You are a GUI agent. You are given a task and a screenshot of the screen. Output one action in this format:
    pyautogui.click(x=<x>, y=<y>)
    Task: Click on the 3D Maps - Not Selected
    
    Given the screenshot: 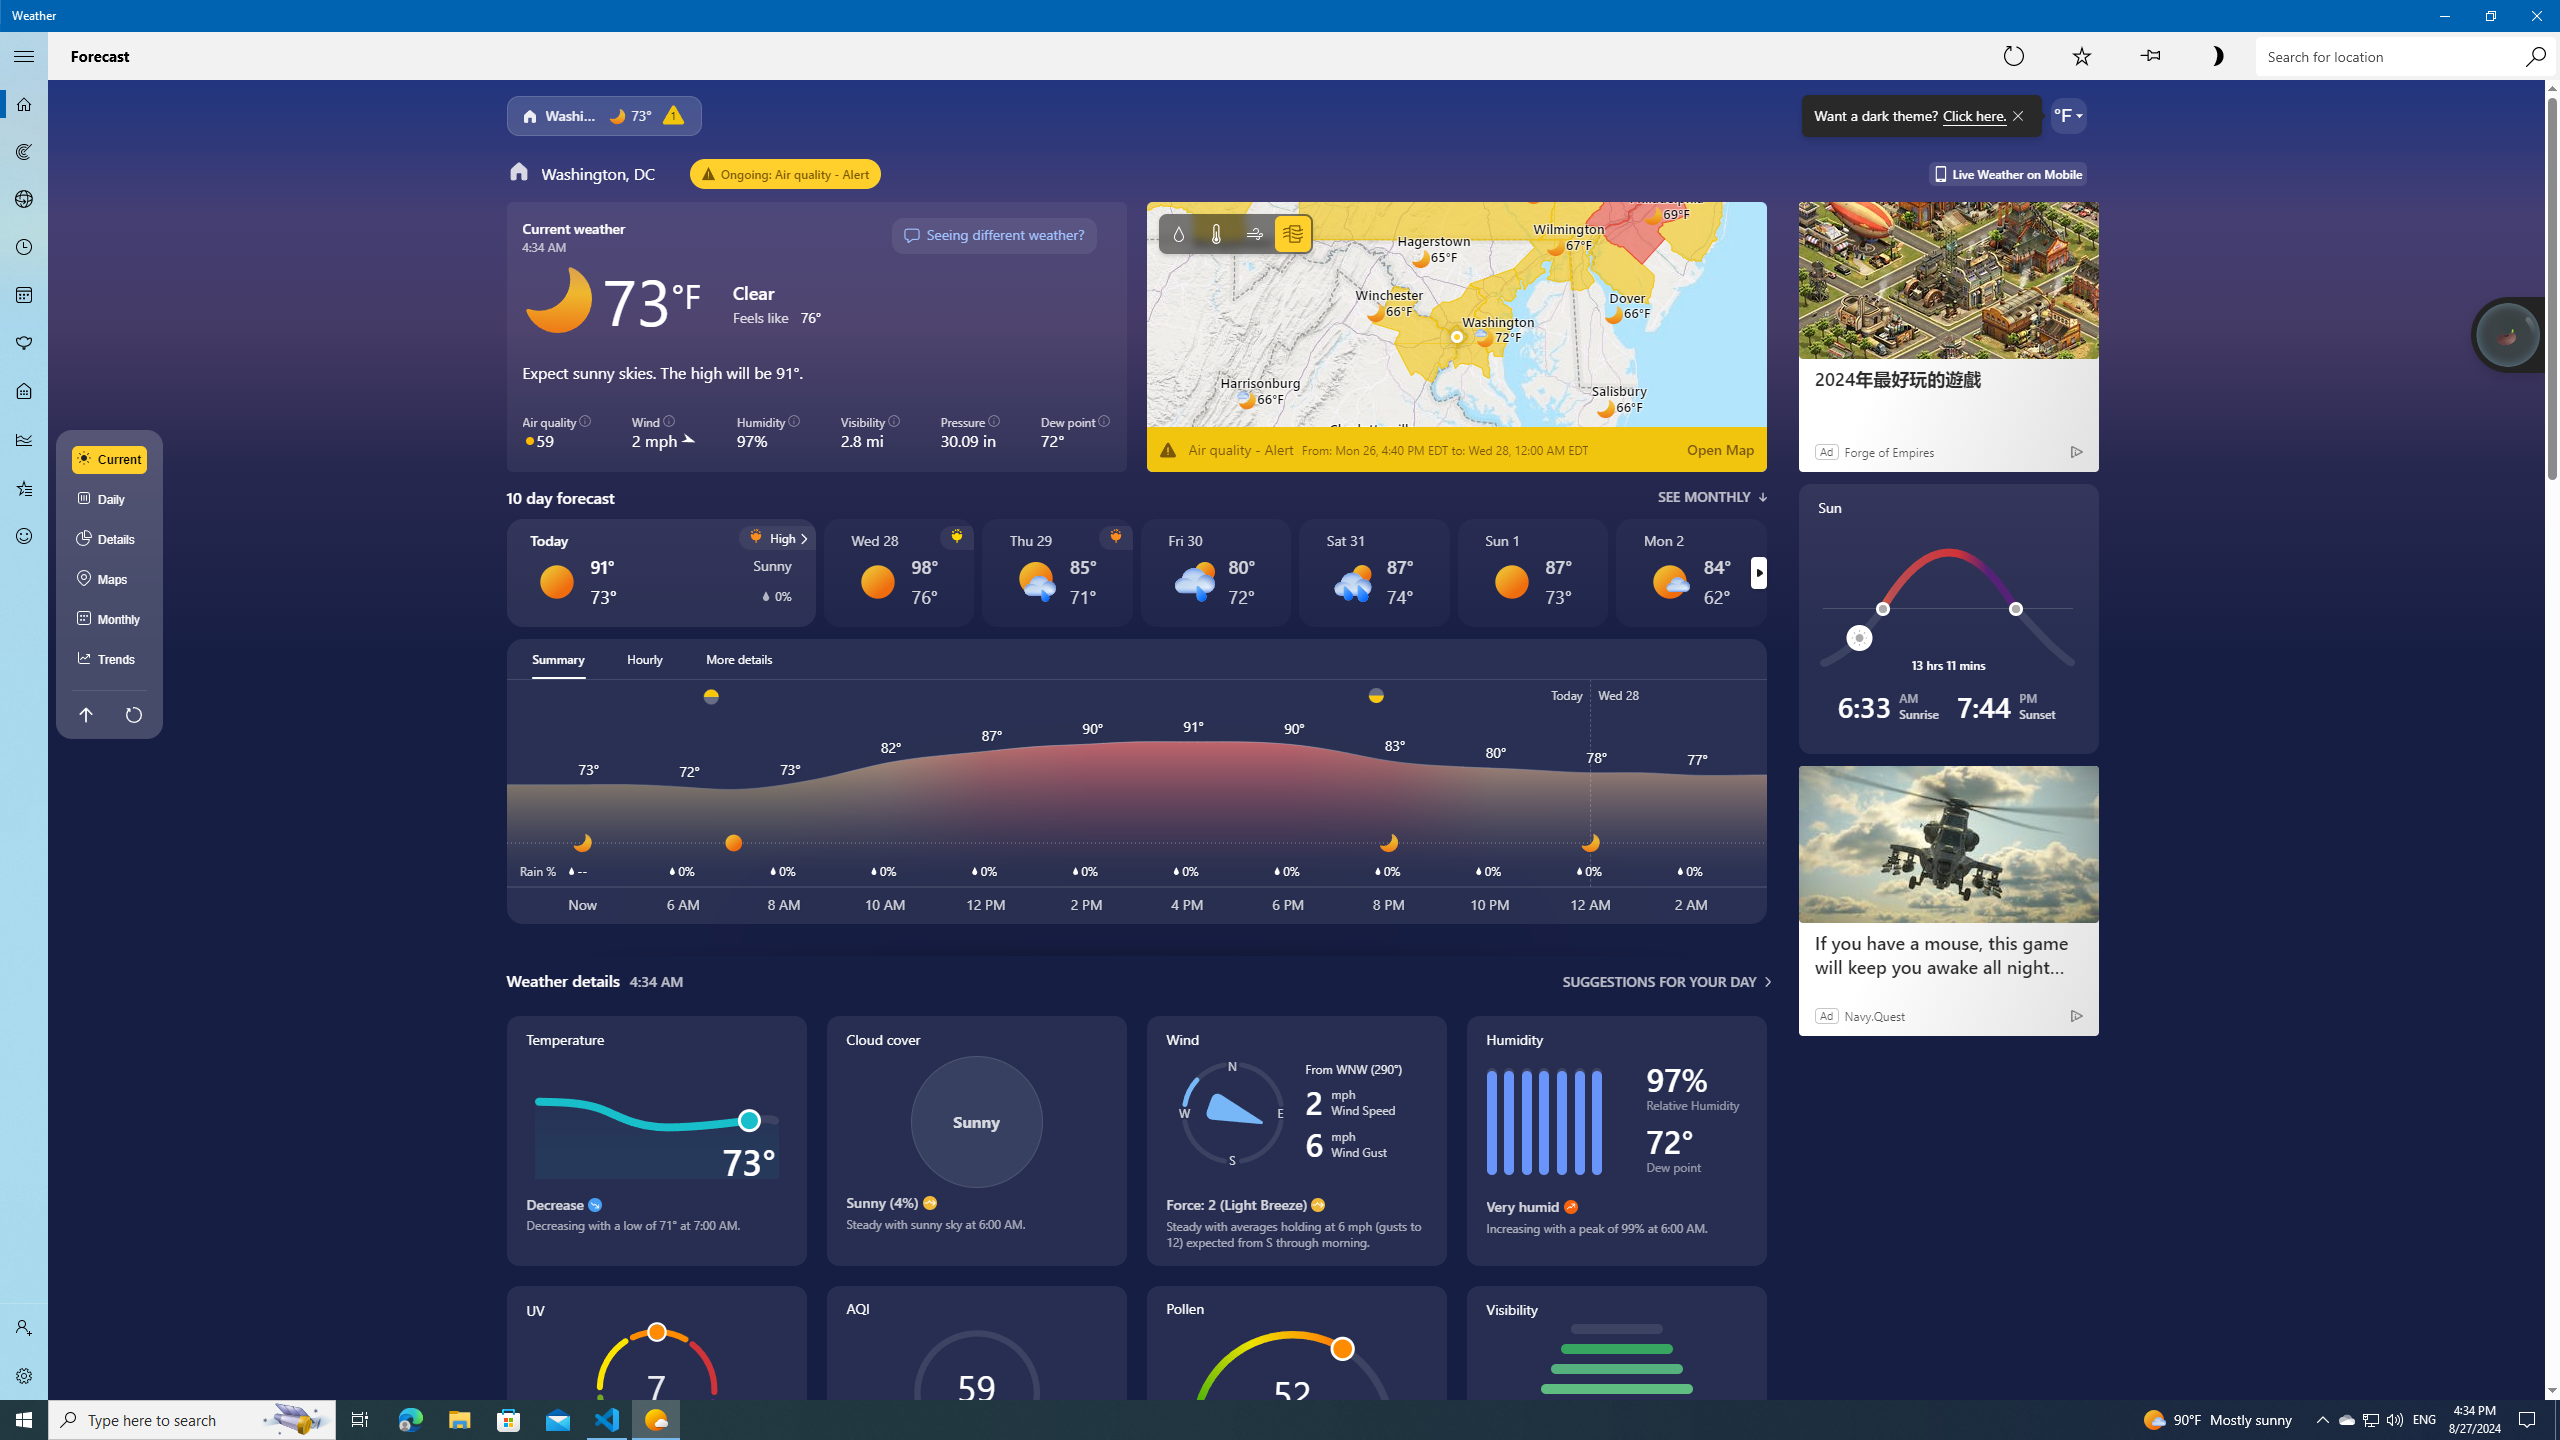 What is the action you would take?
    pyautogui.click(x=24, y=200)
    